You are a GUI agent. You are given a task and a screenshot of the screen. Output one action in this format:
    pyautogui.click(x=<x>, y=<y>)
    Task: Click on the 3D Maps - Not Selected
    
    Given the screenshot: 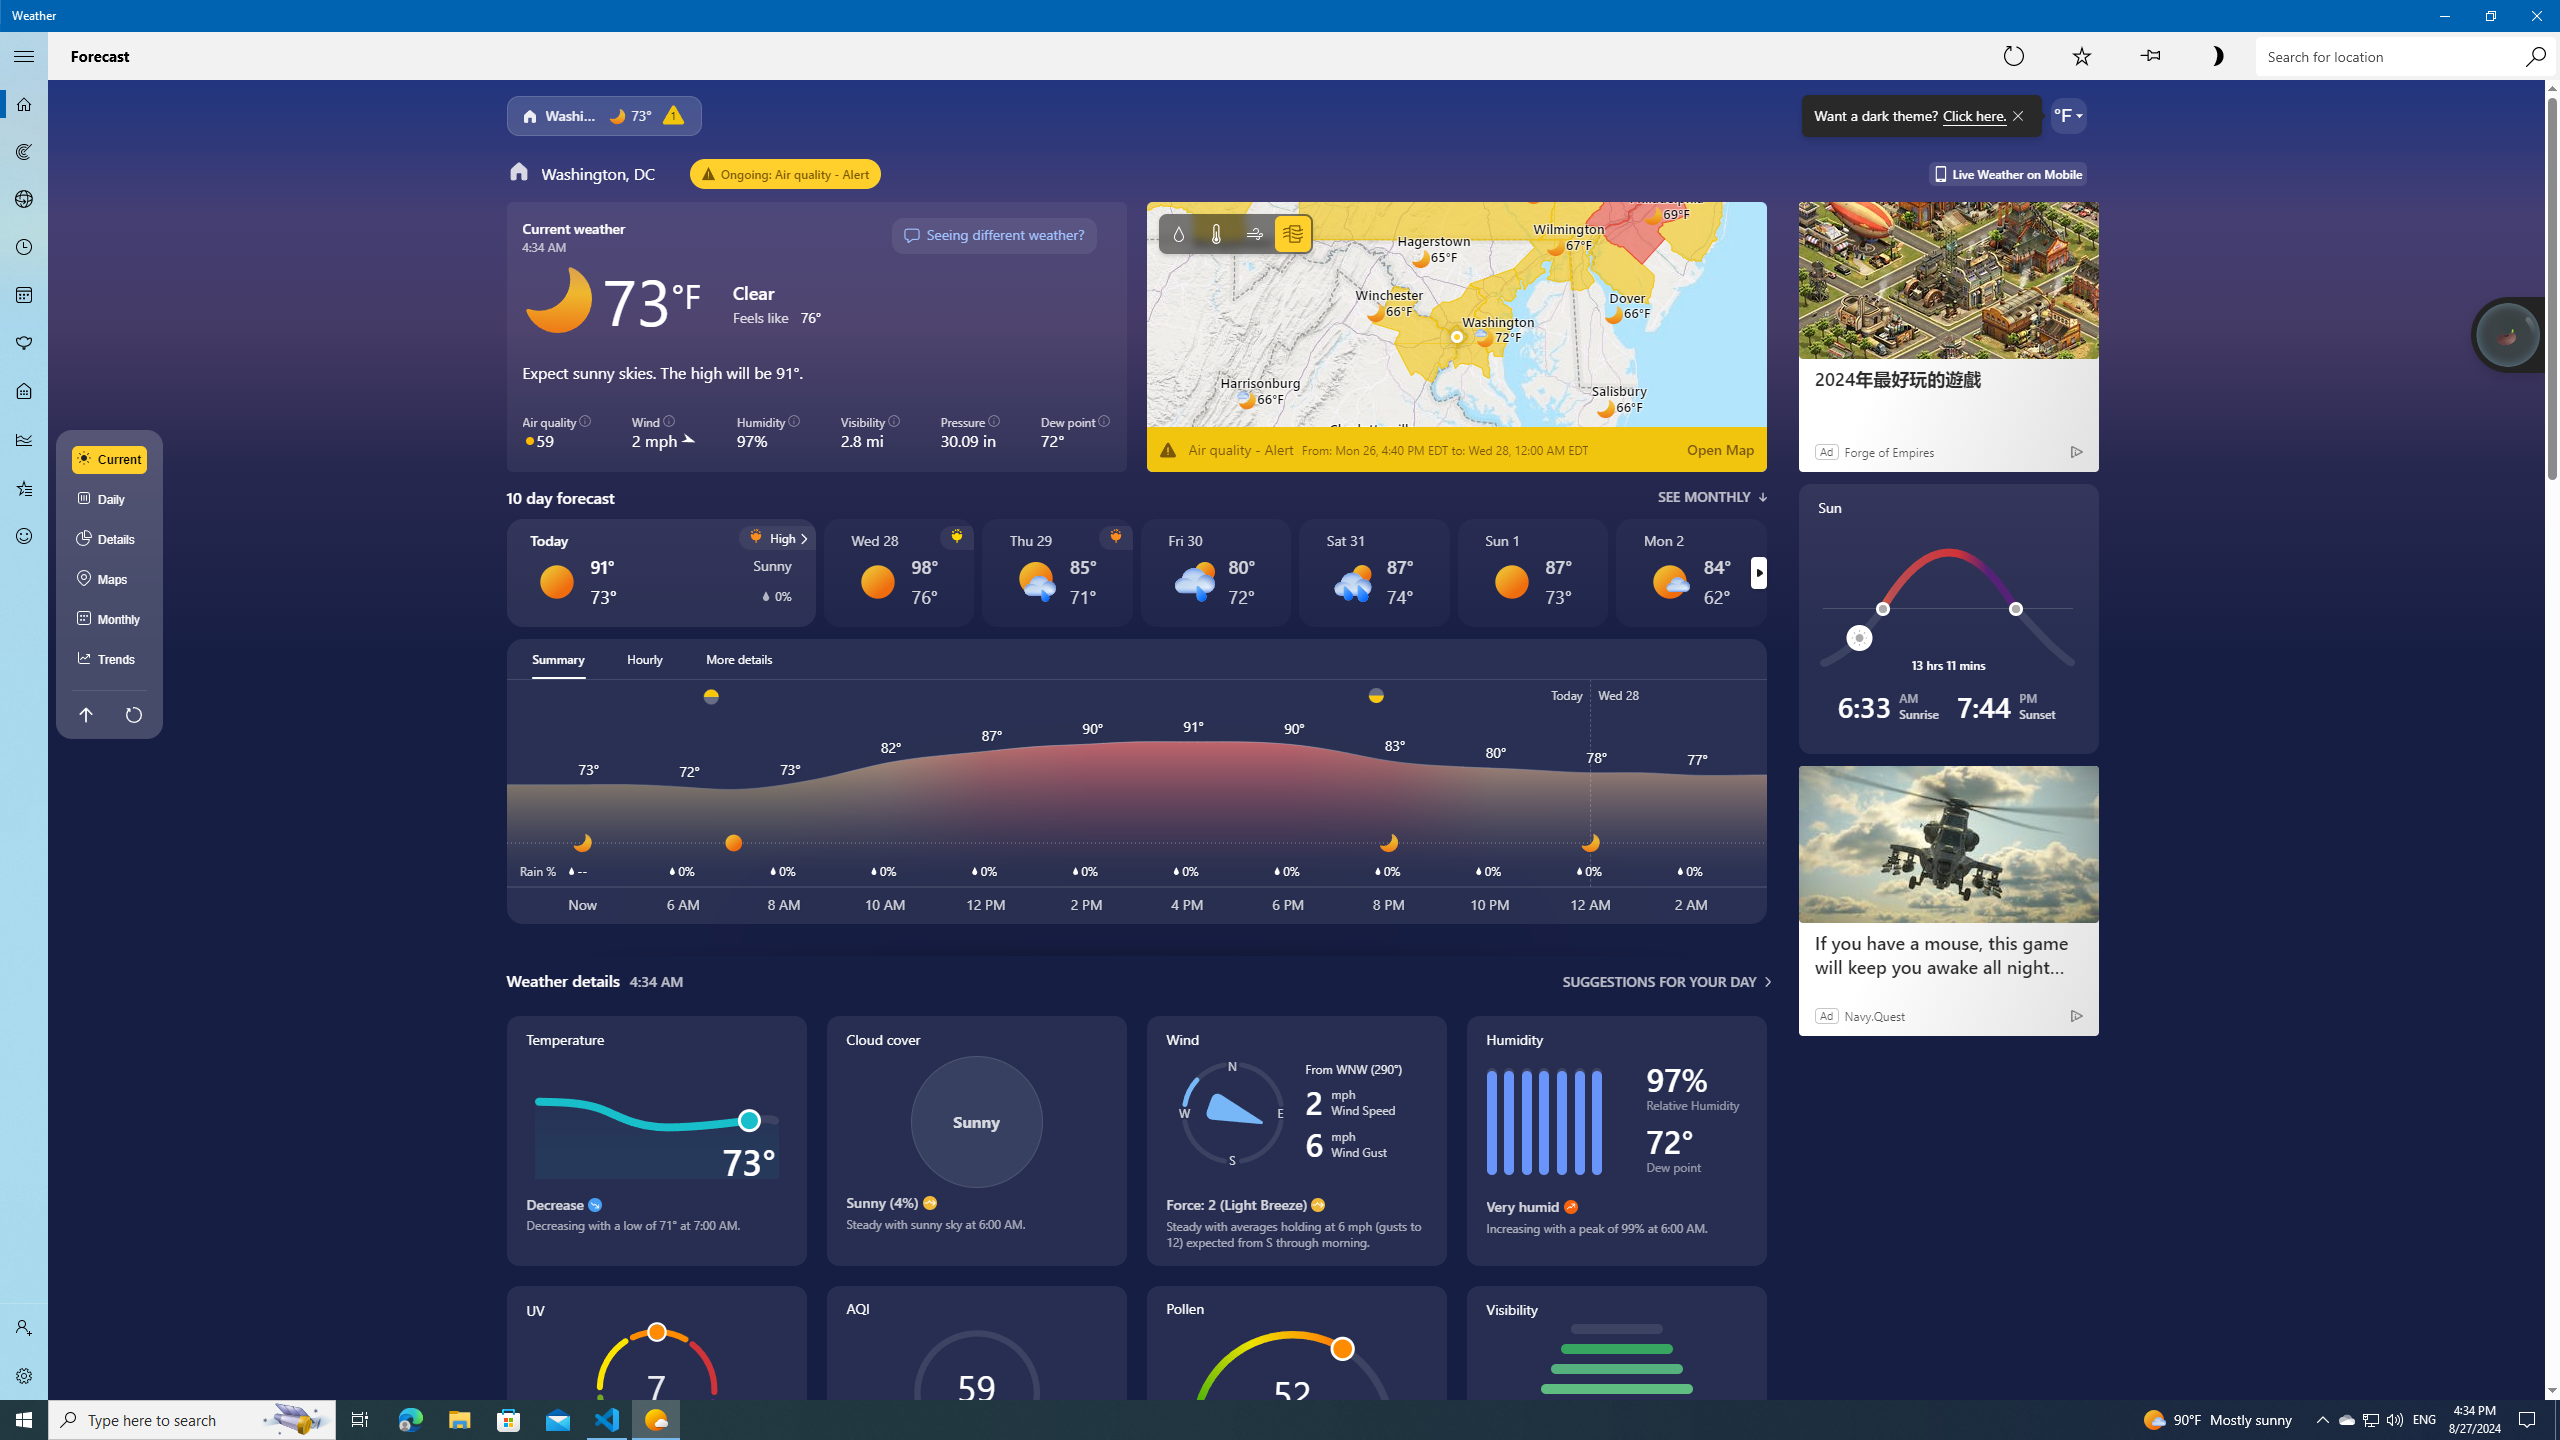 What is the action you would take?
    pyautogui.click(x=24, y=200)
    